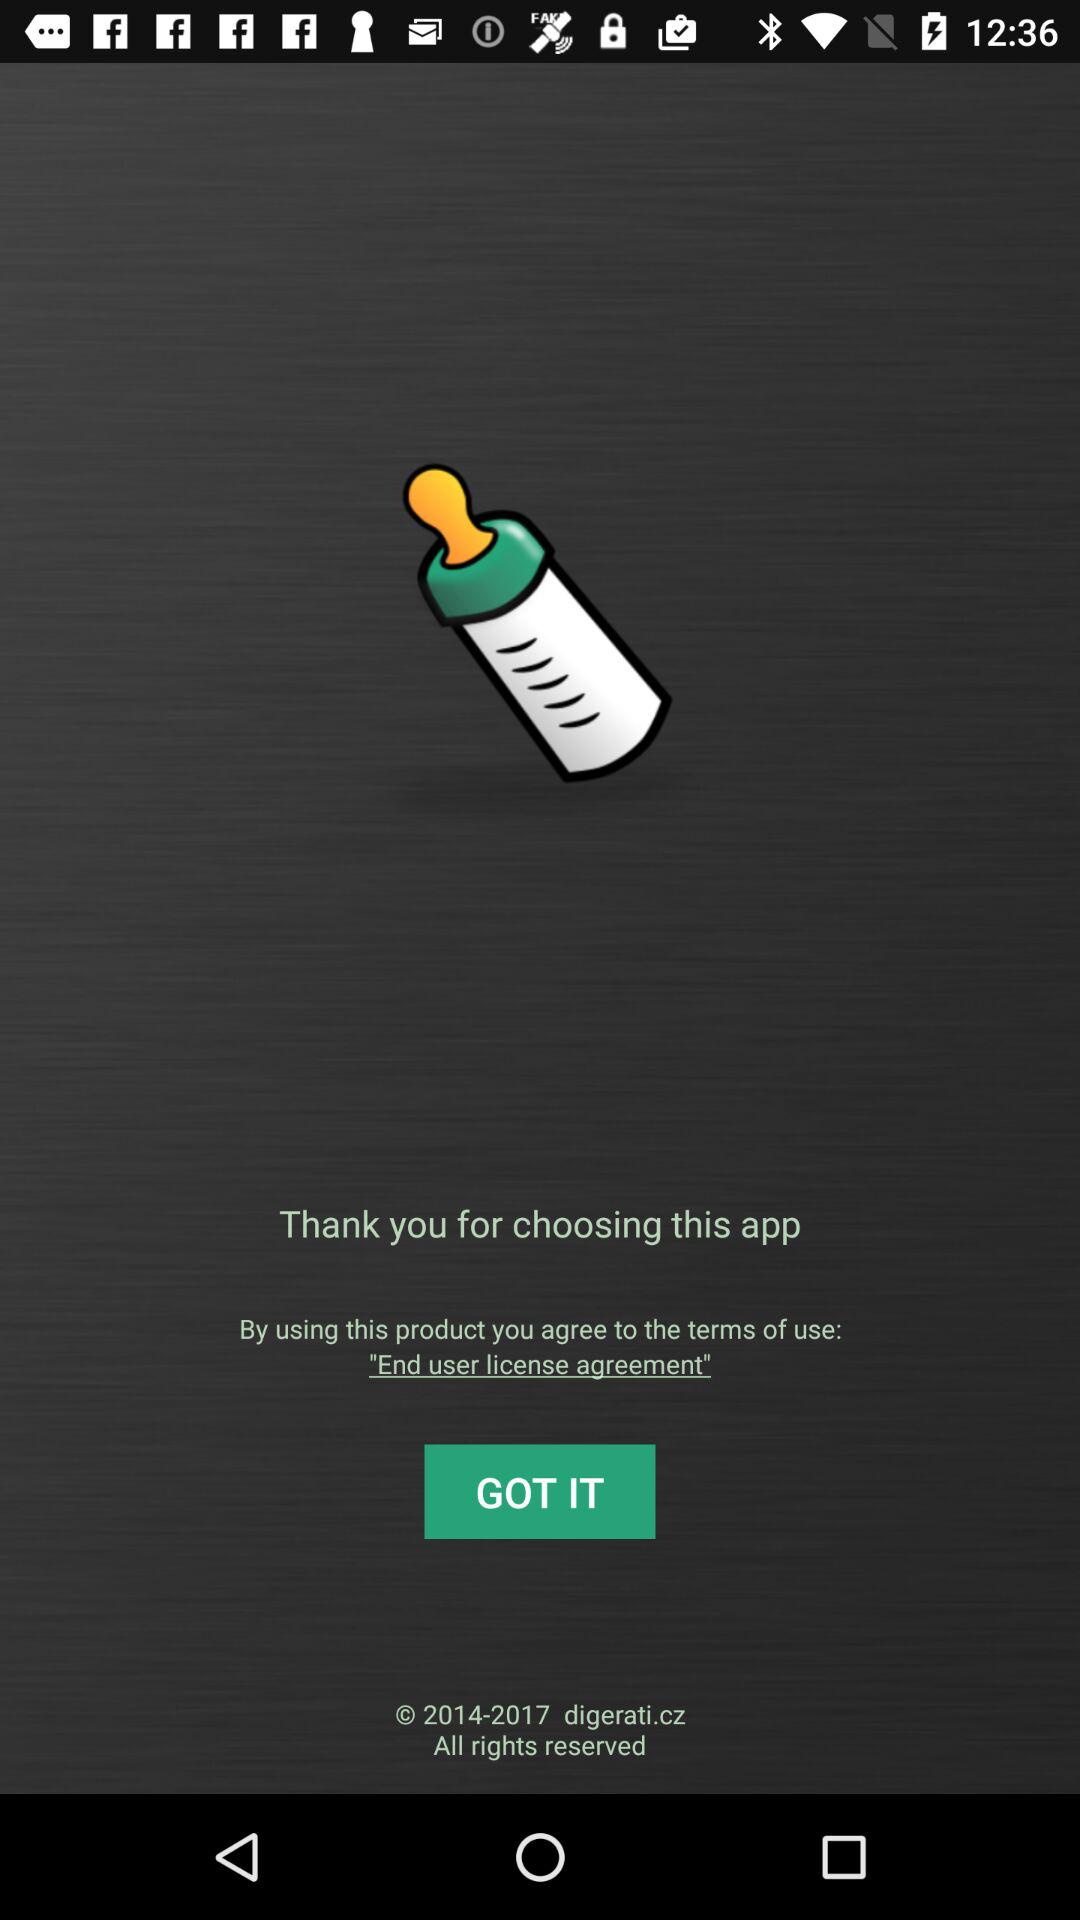  Describe the element at coordinates (540, 1222) in the screenshot. I see `choose the thank you for app` at that location.